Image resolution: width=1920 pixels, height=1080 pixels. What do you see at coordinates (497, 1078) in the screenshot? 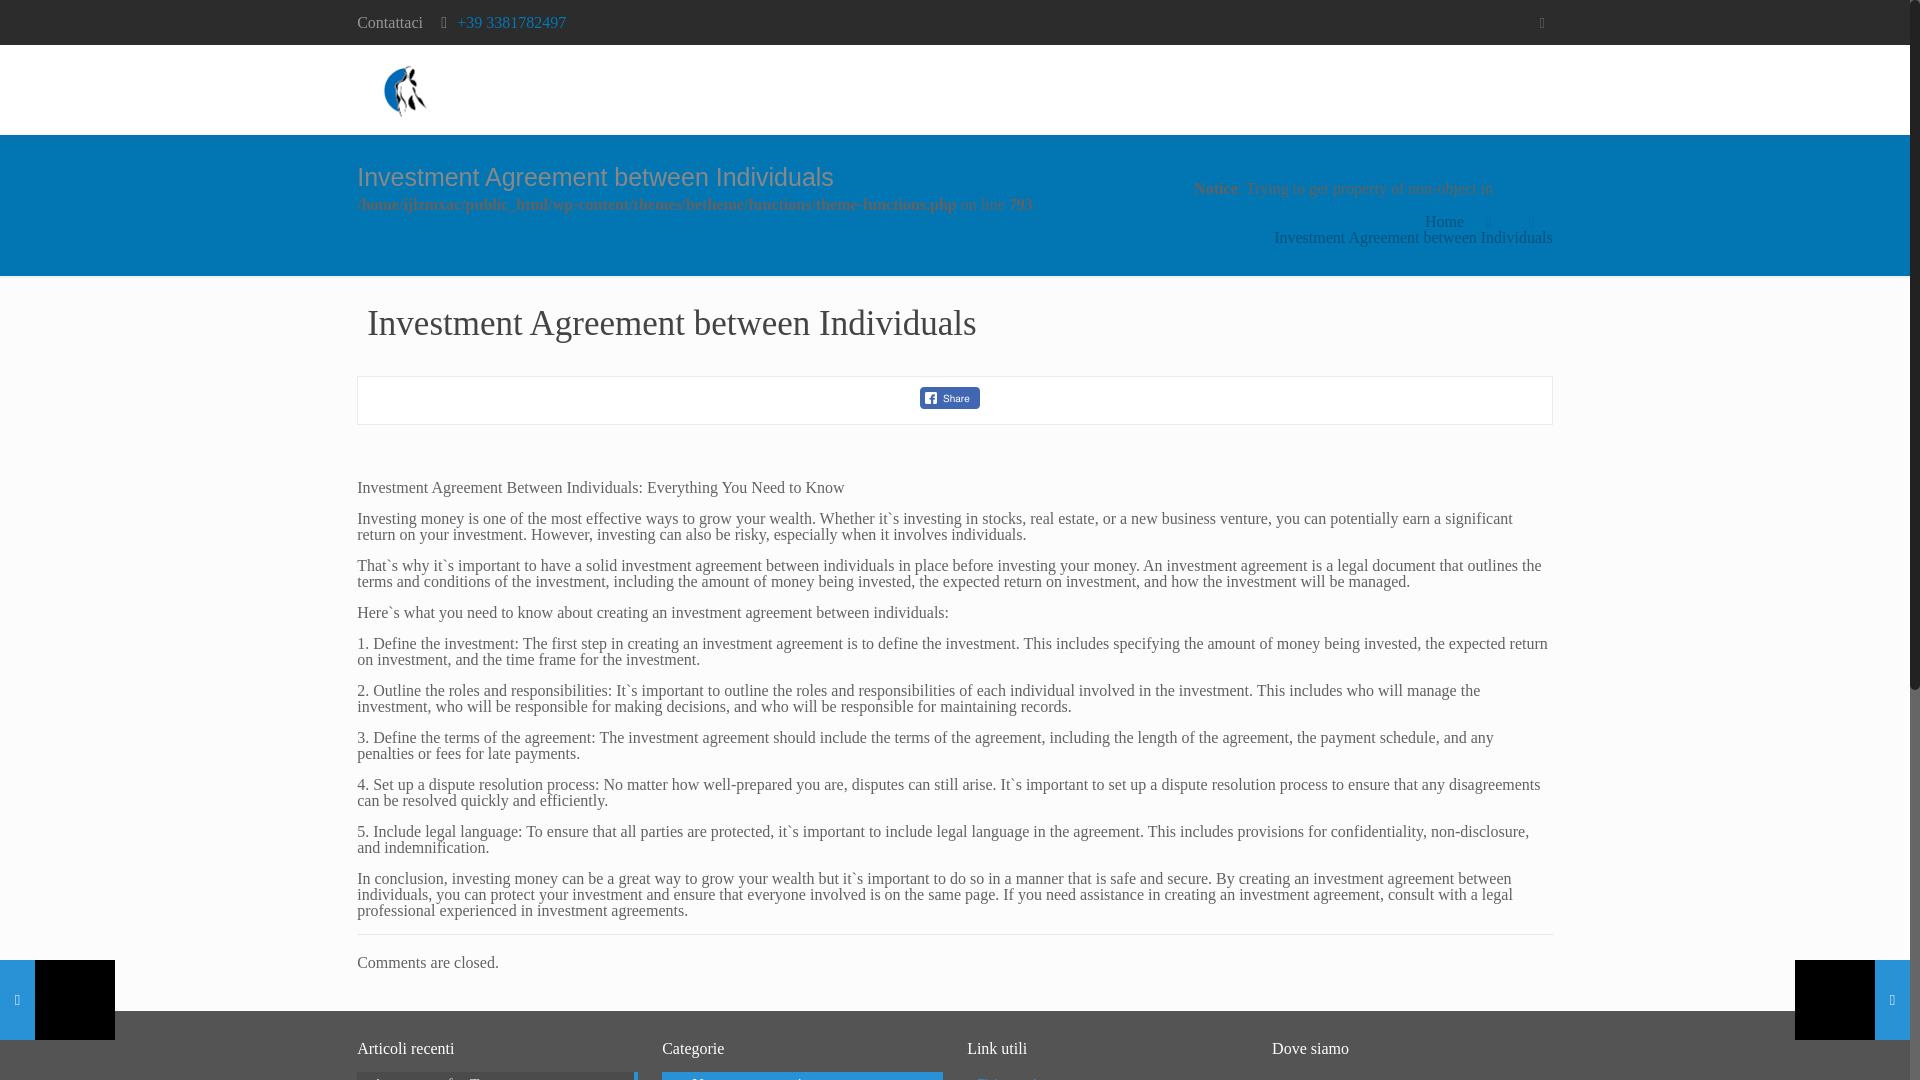
I see `Agreement for Teams` at bounding box center [497, 1078].